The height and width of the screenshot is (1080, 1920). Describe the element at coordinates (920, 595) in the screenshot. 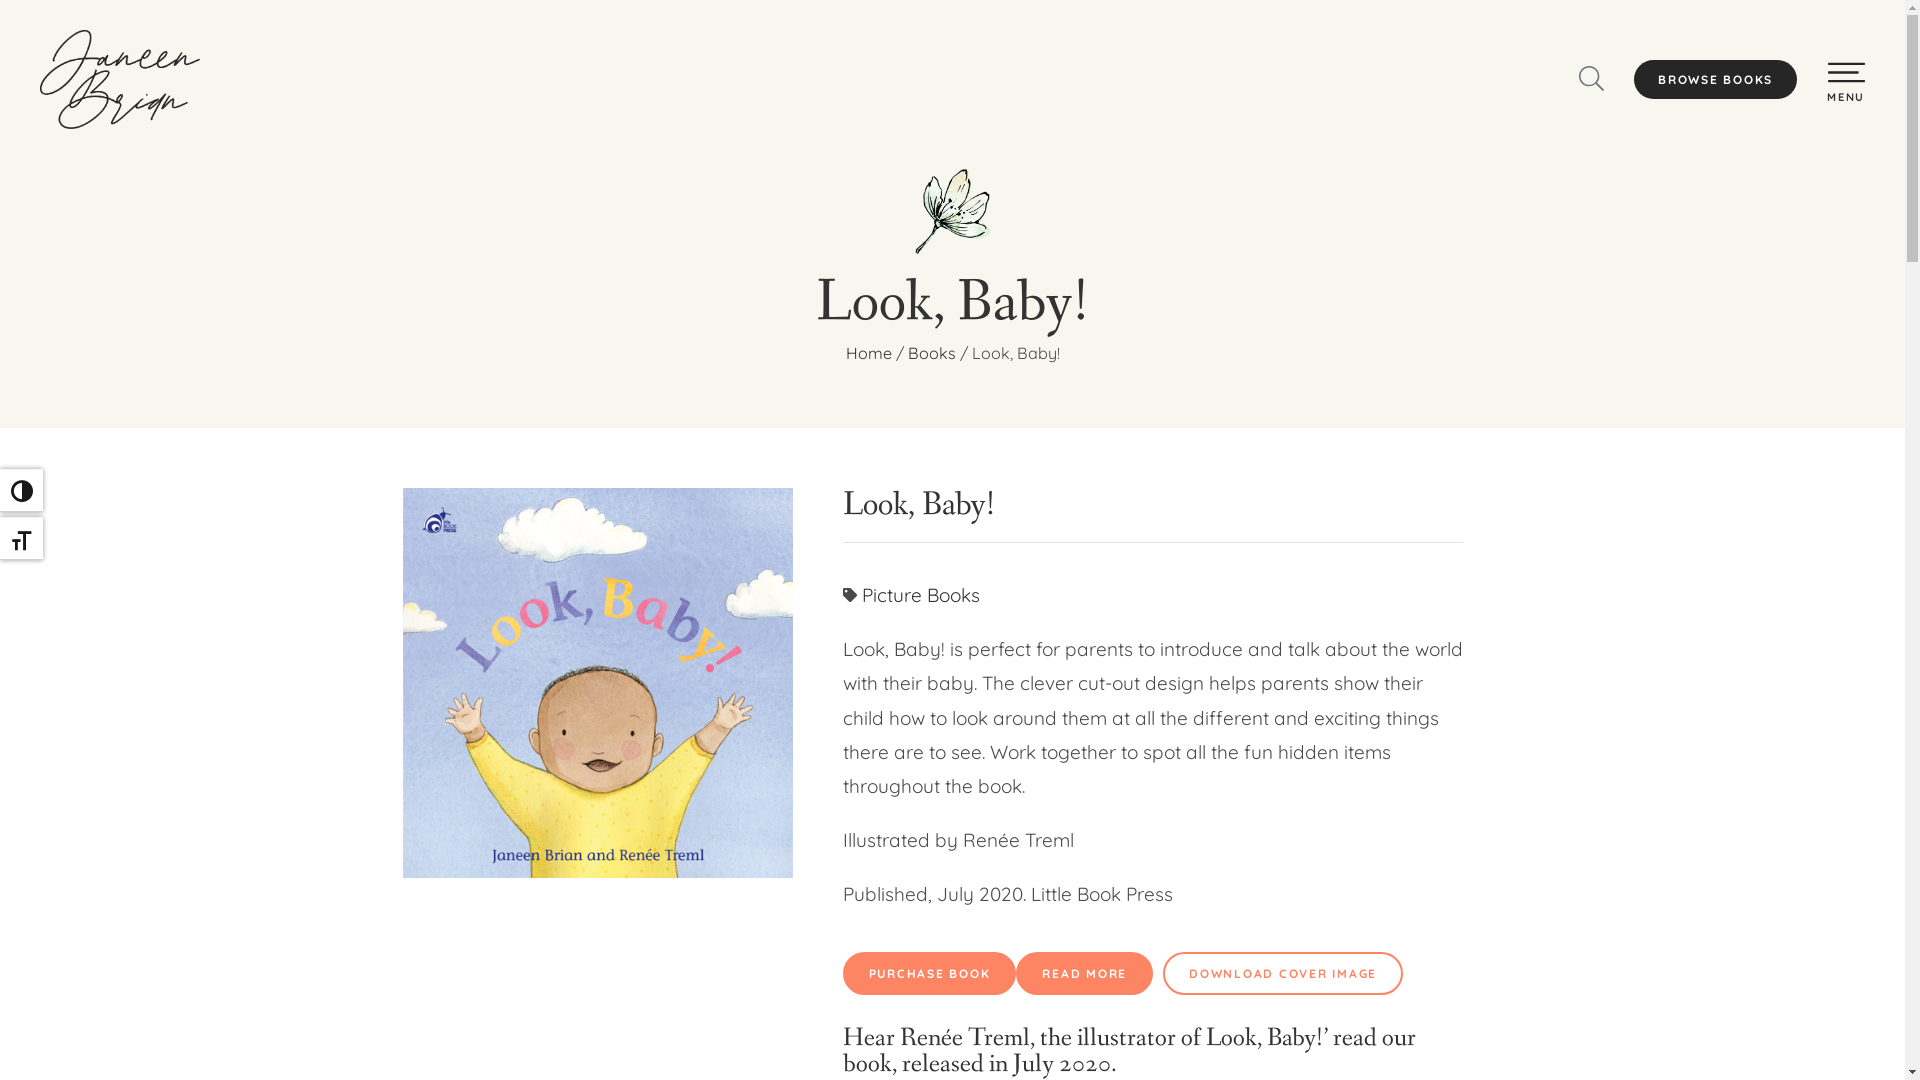

I see `Picture Books` at that location.